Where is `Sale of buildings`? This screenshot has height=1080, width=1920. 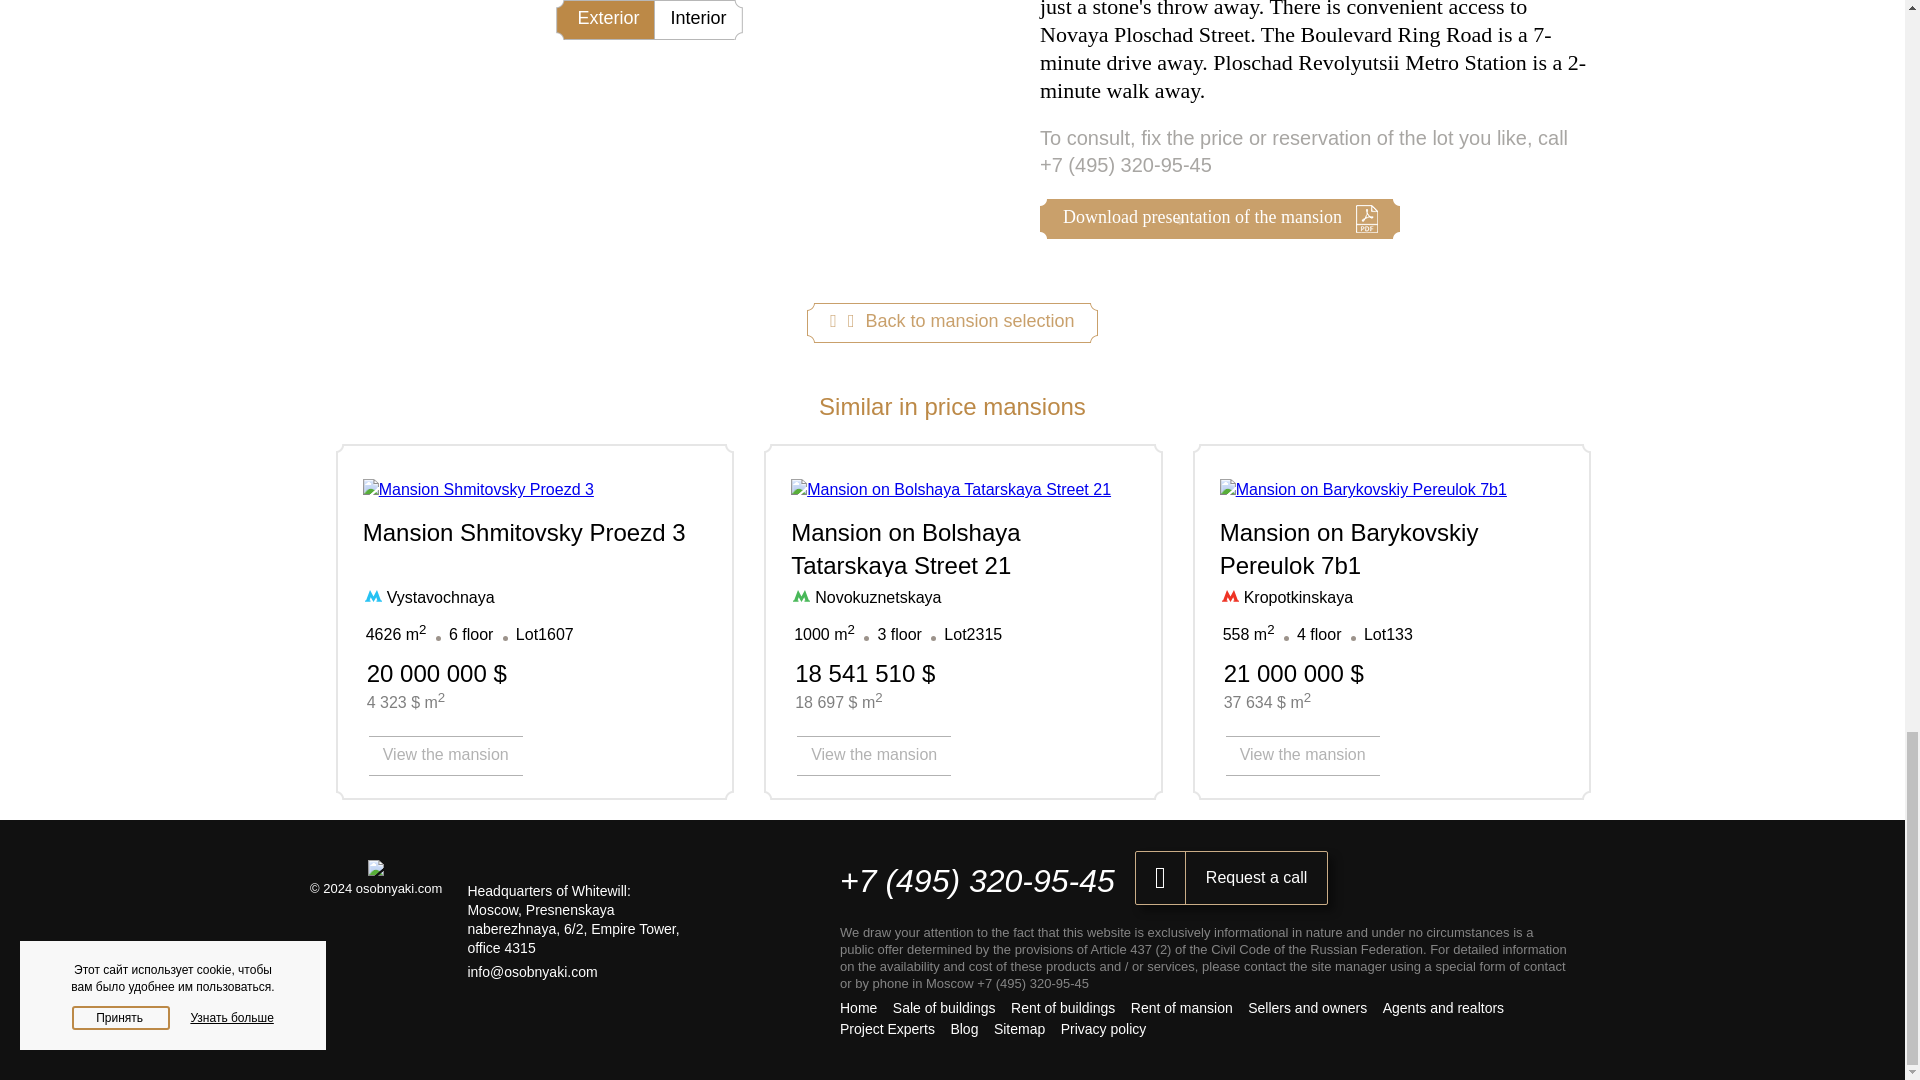
Sale of buildings is located at coordinates (944, 1008).